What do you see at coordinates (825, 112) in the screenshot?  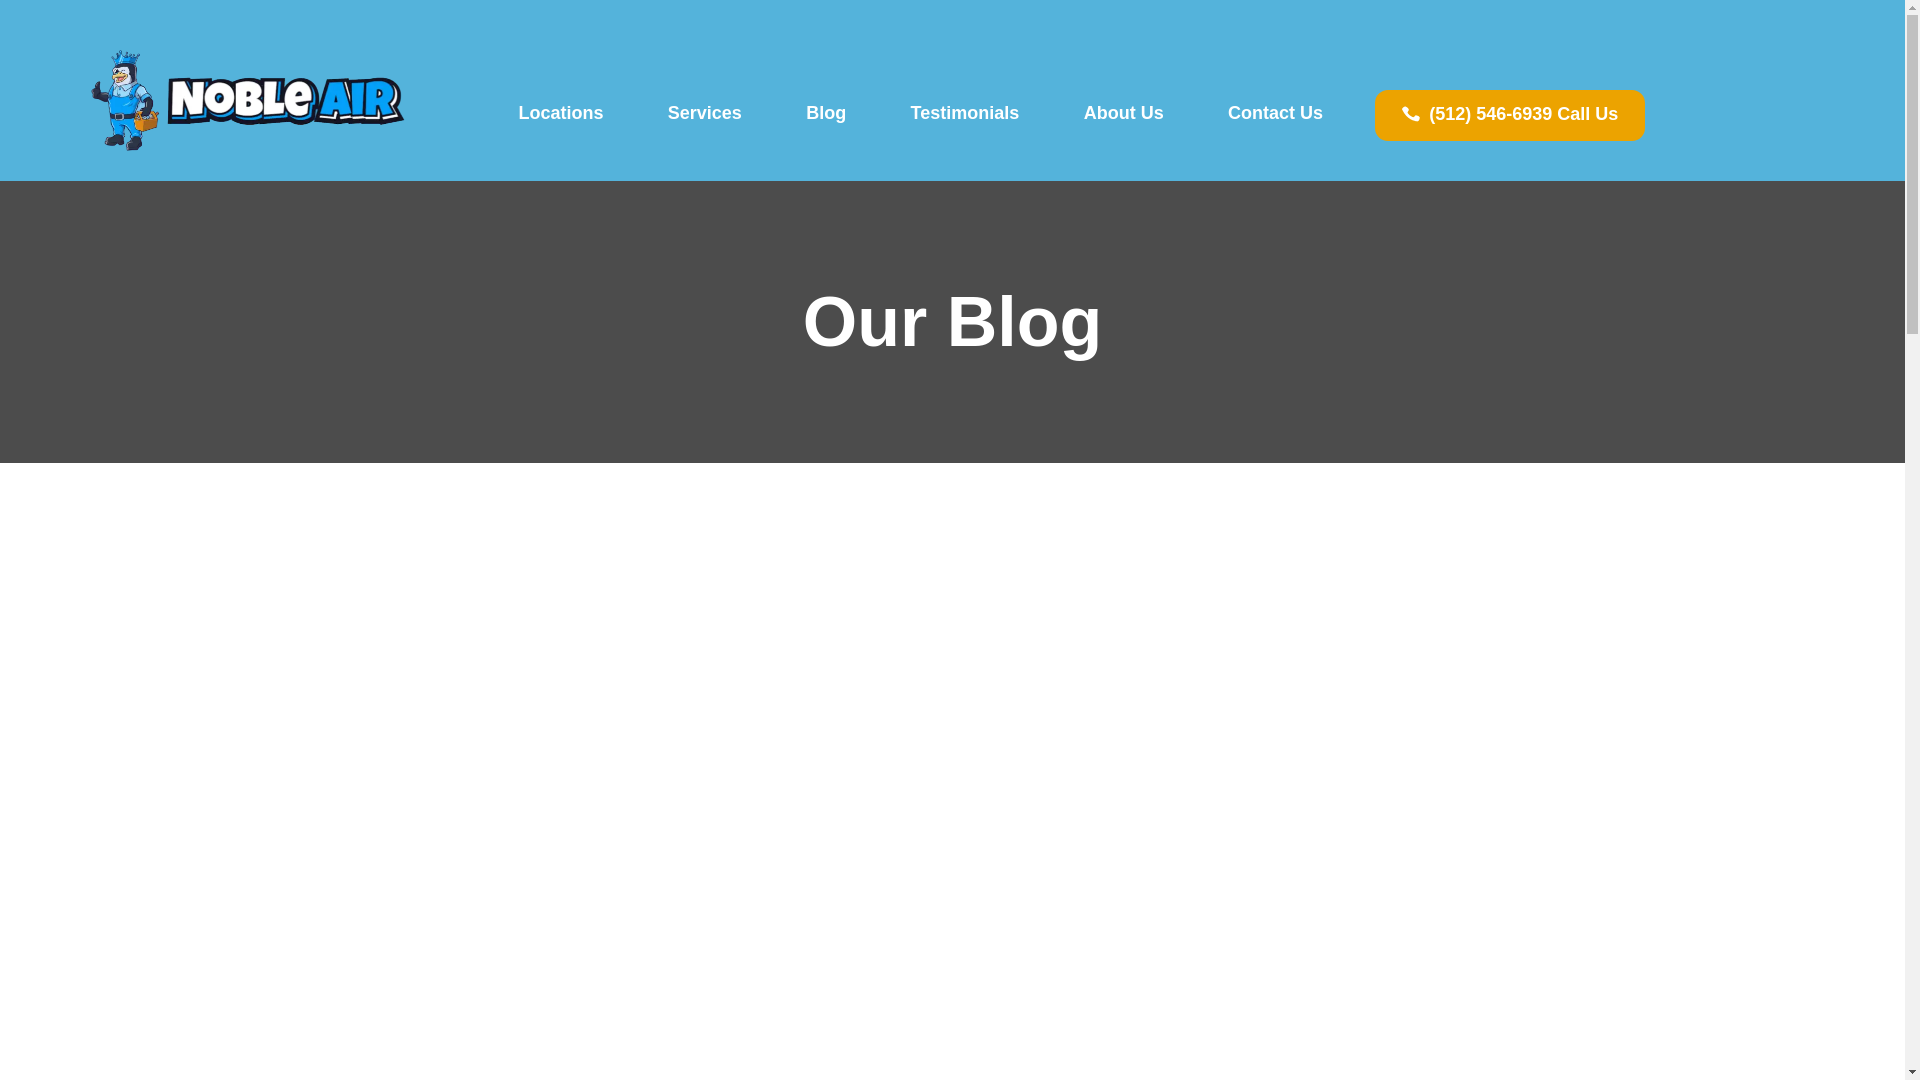 I see `Blog` at bounding box center [825, 112].